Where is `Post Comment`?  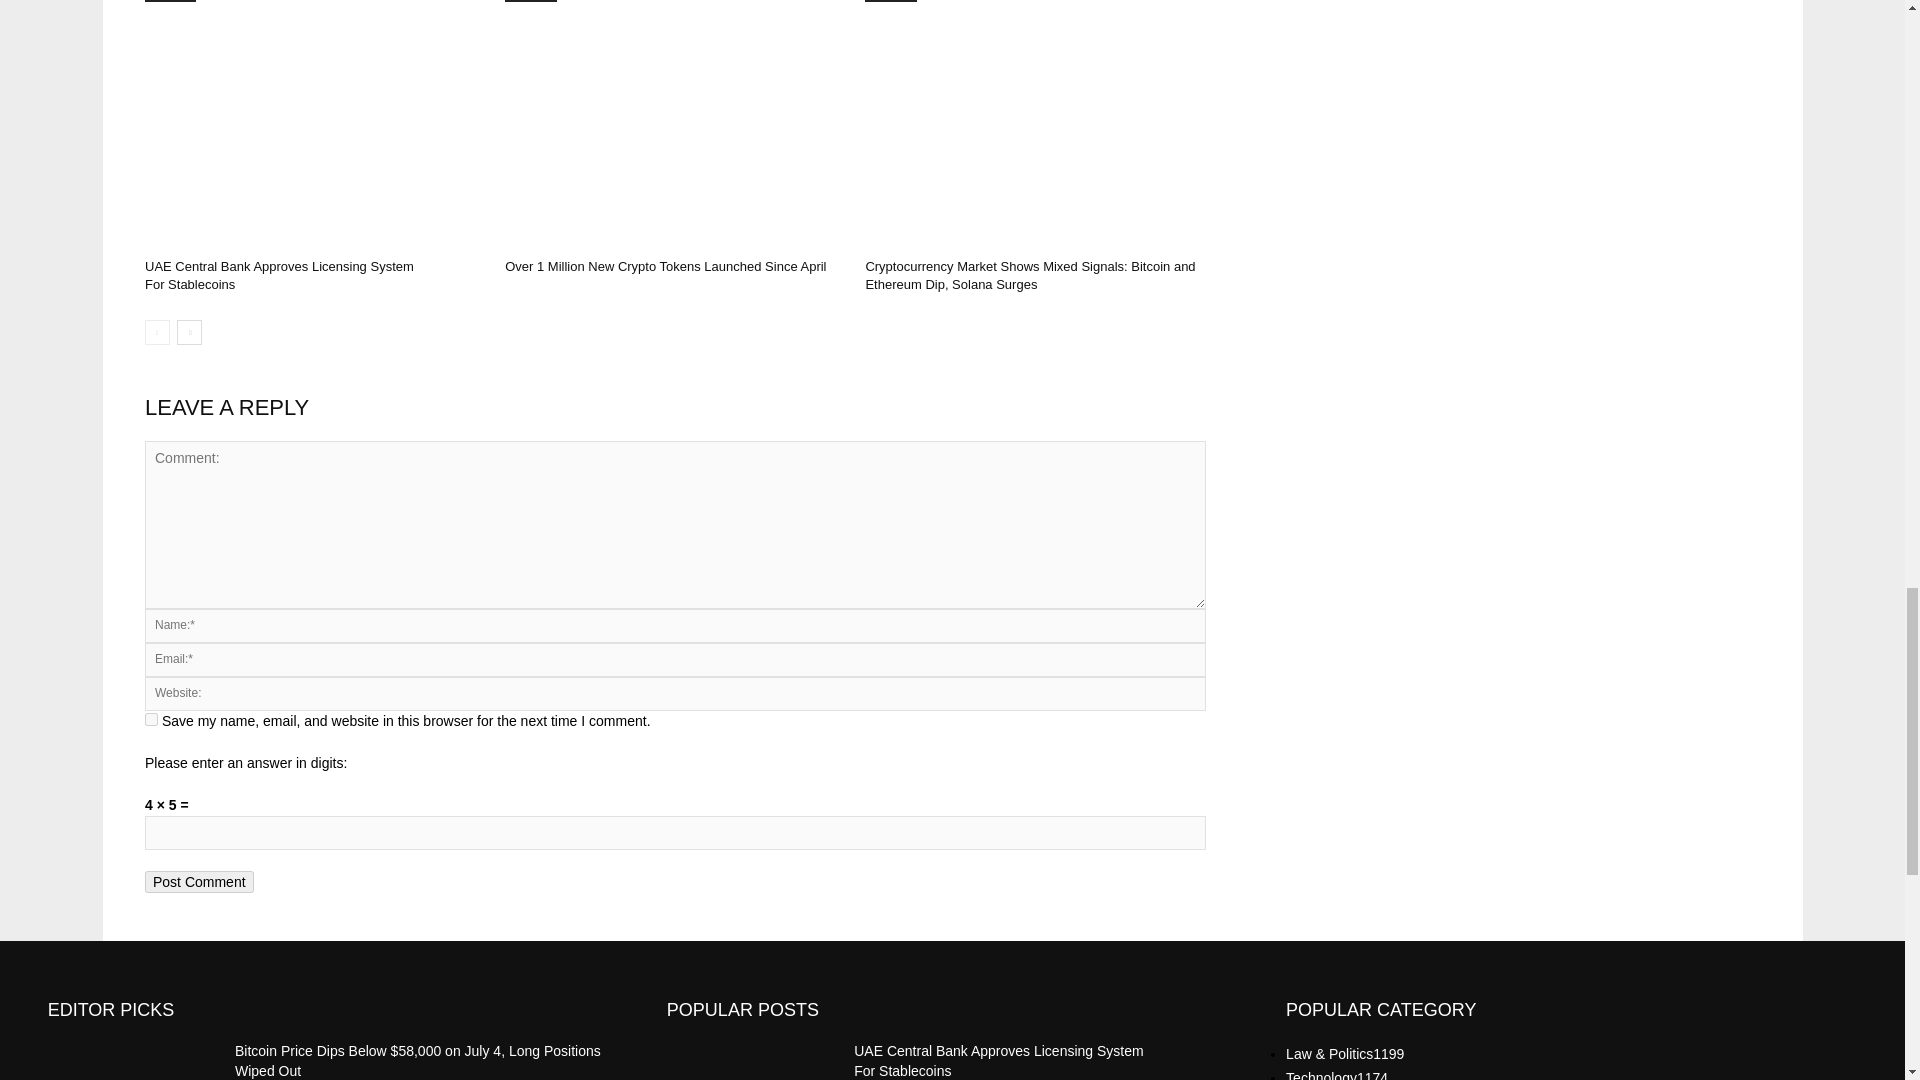
Post Comment is located at coordinates (199, 882).